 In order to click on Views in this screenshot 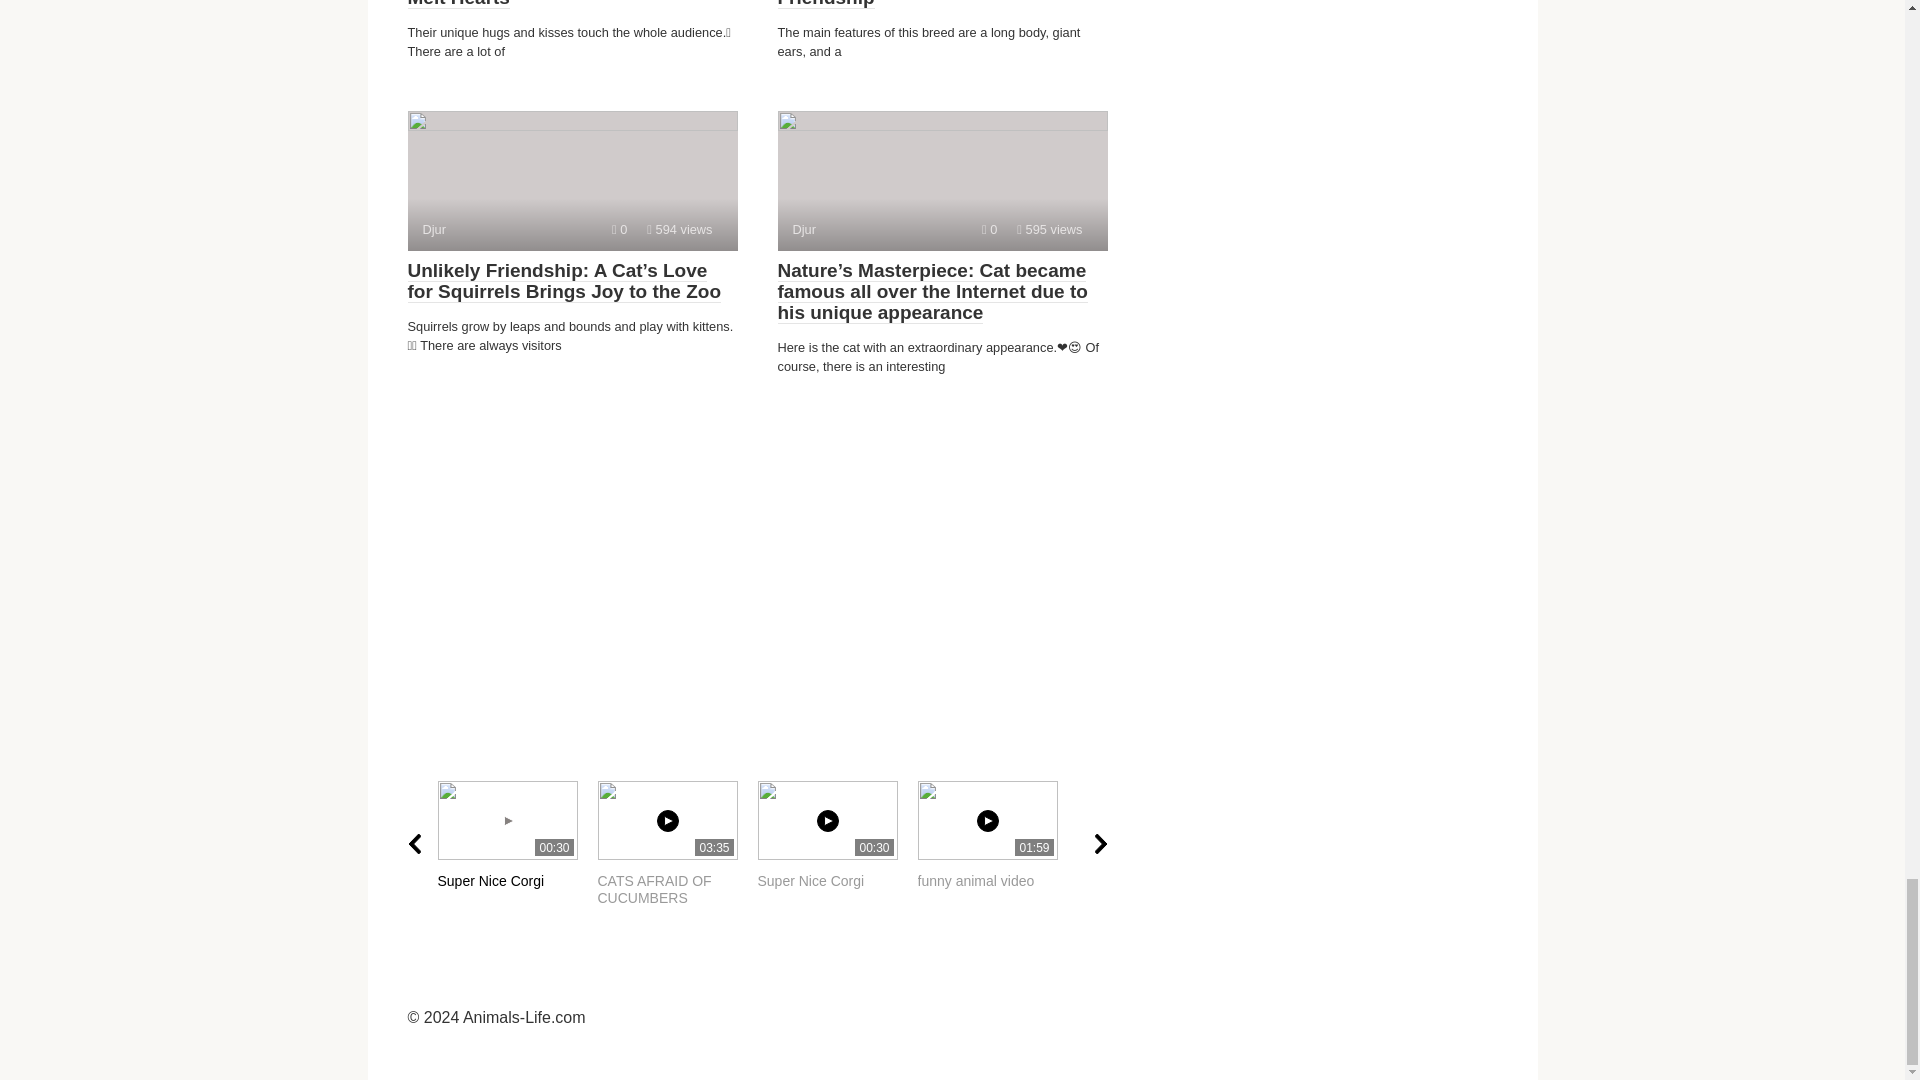, I will do `click(517, 843)`.